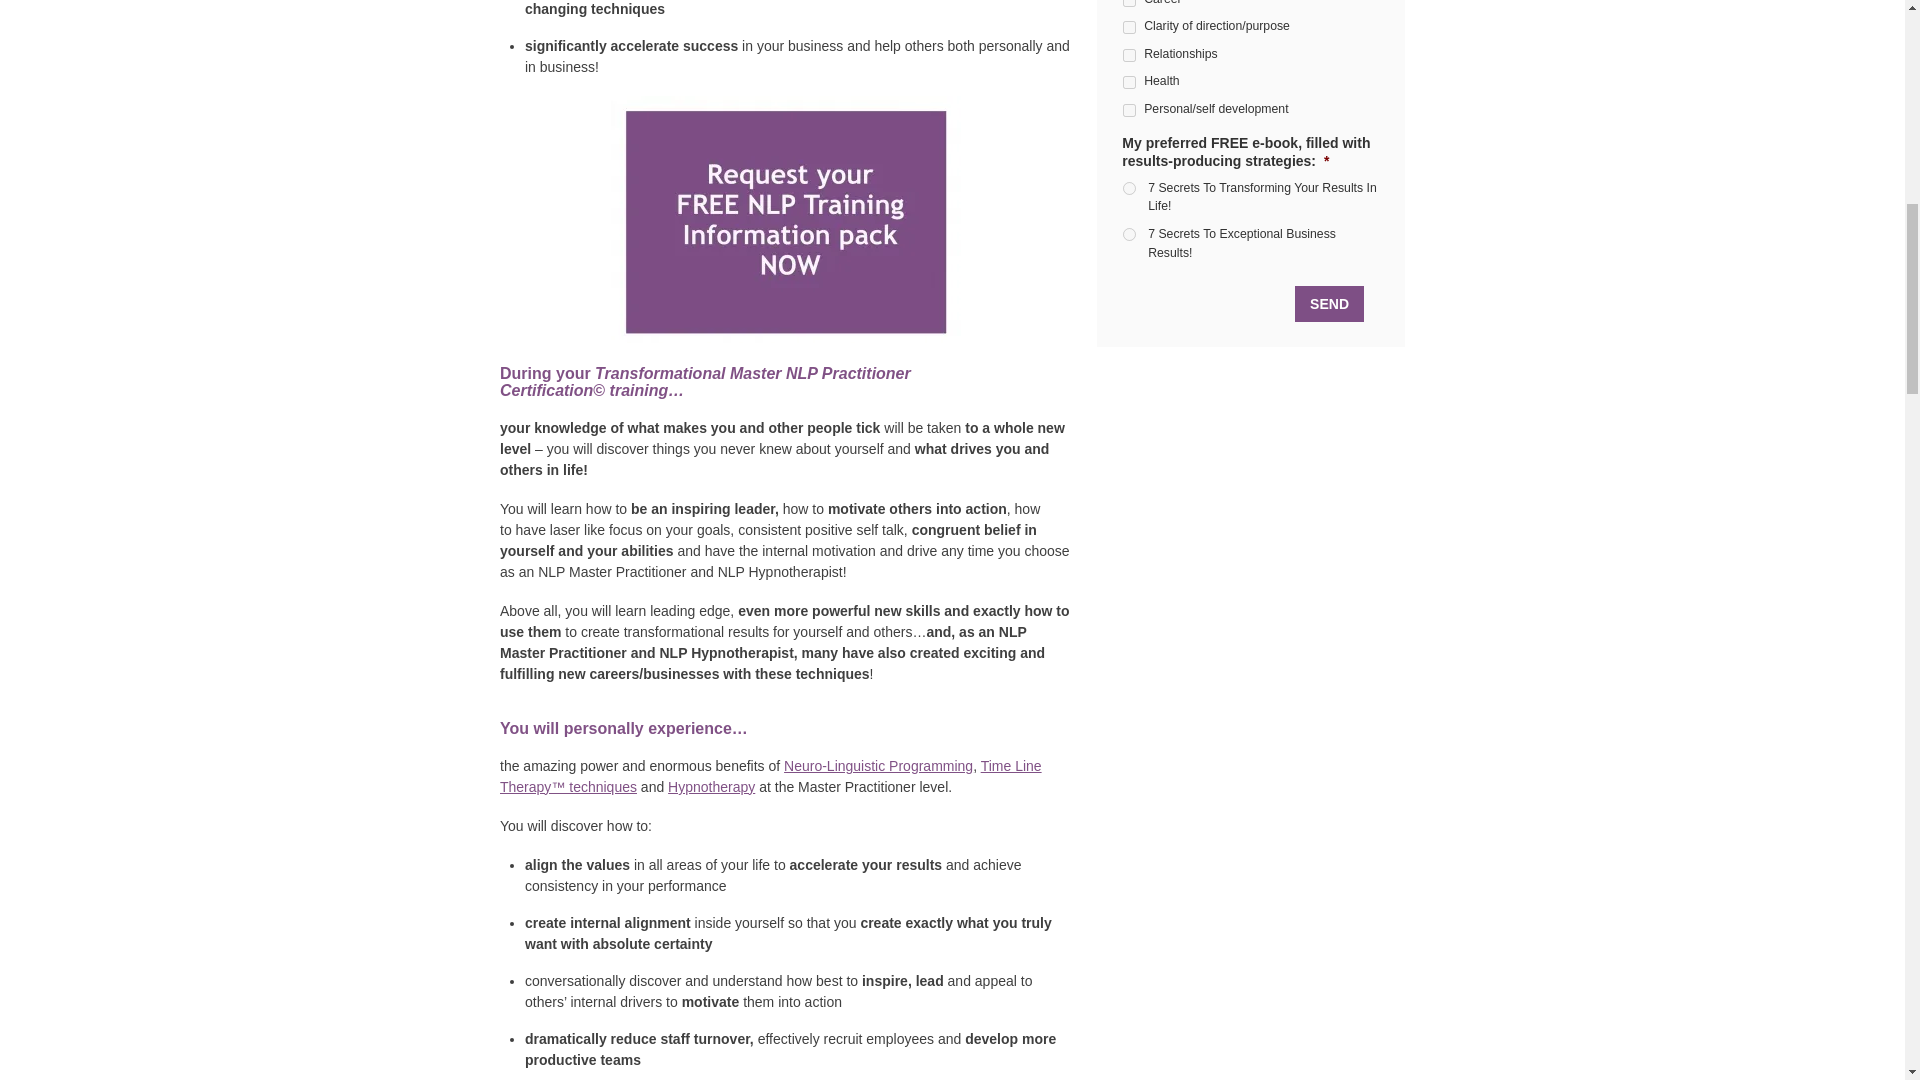 This screenshot has height=1080, width=1920. Describe the element at coordinates (711, 786) in the screenshot. I see `Hypnotherapy` at that location.